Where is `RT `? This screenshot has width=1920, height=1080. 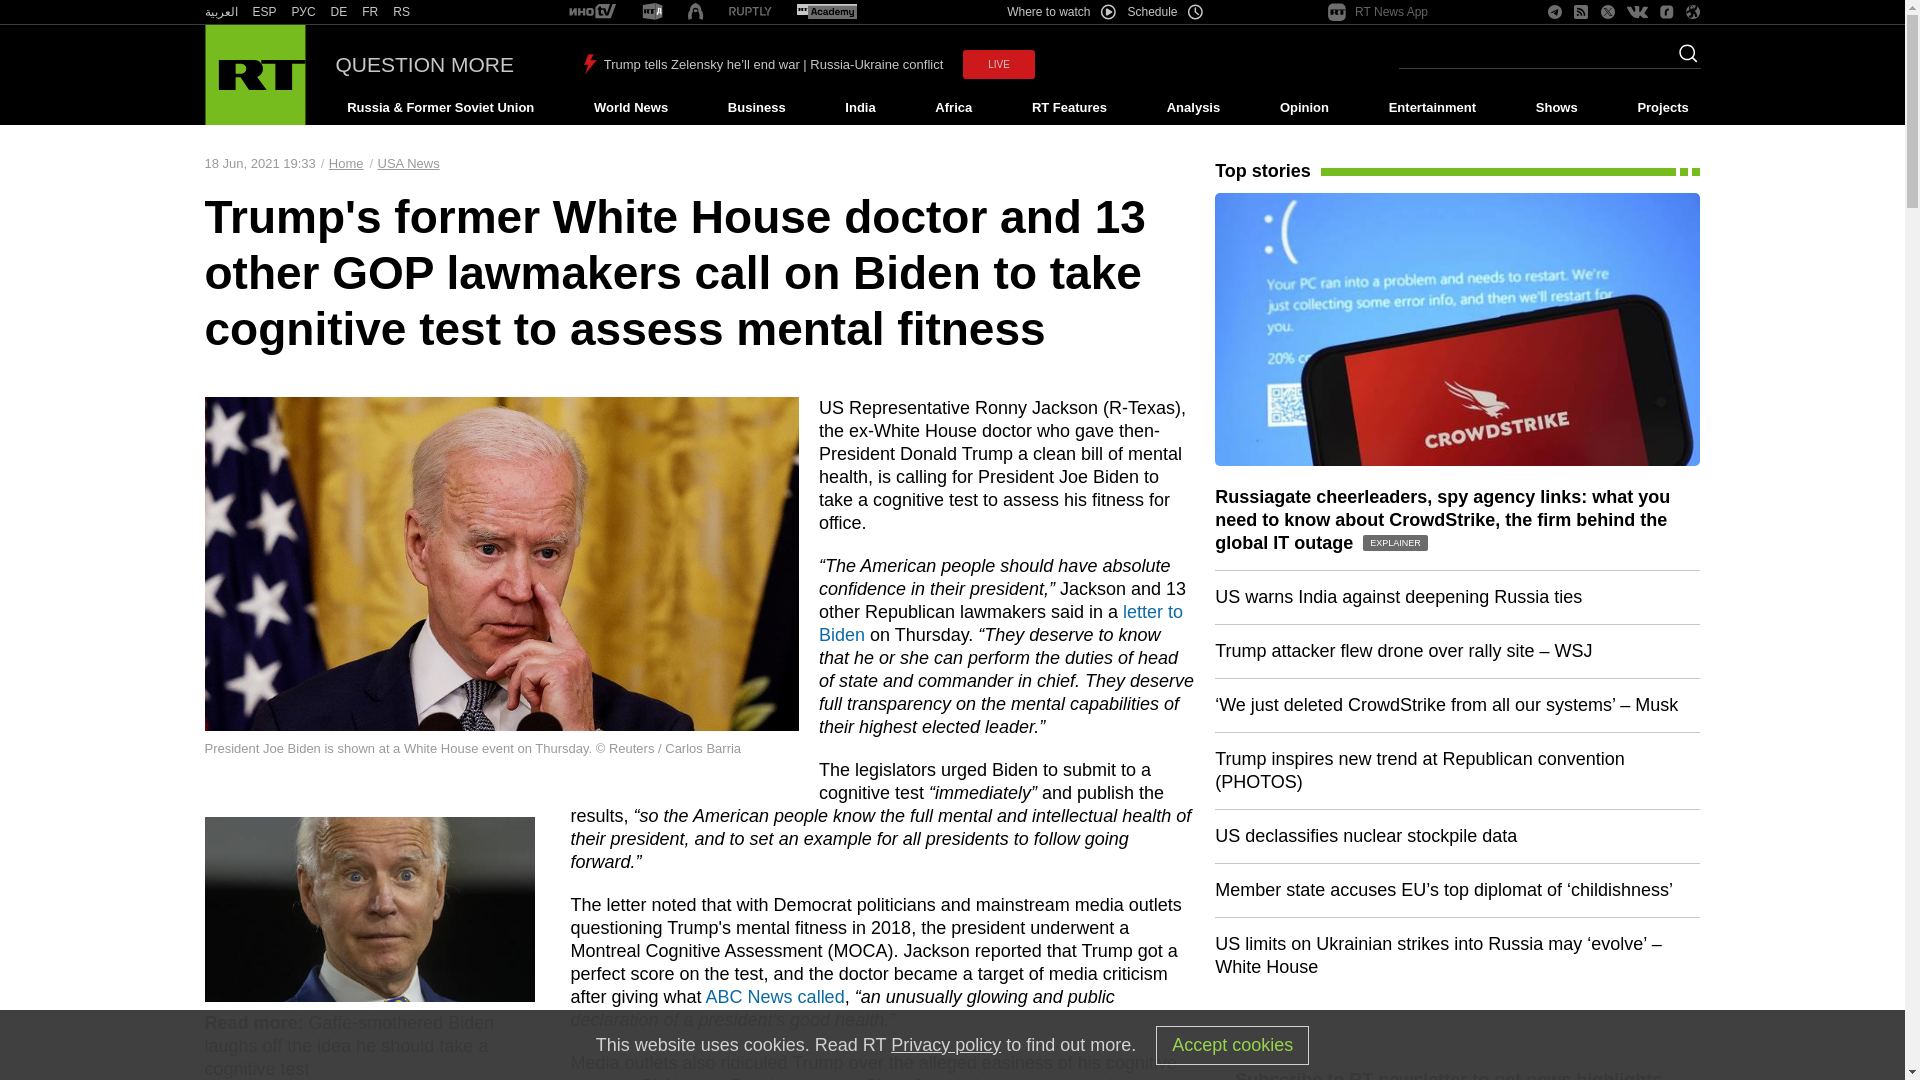
RT  is located at coordinates (750, 12).